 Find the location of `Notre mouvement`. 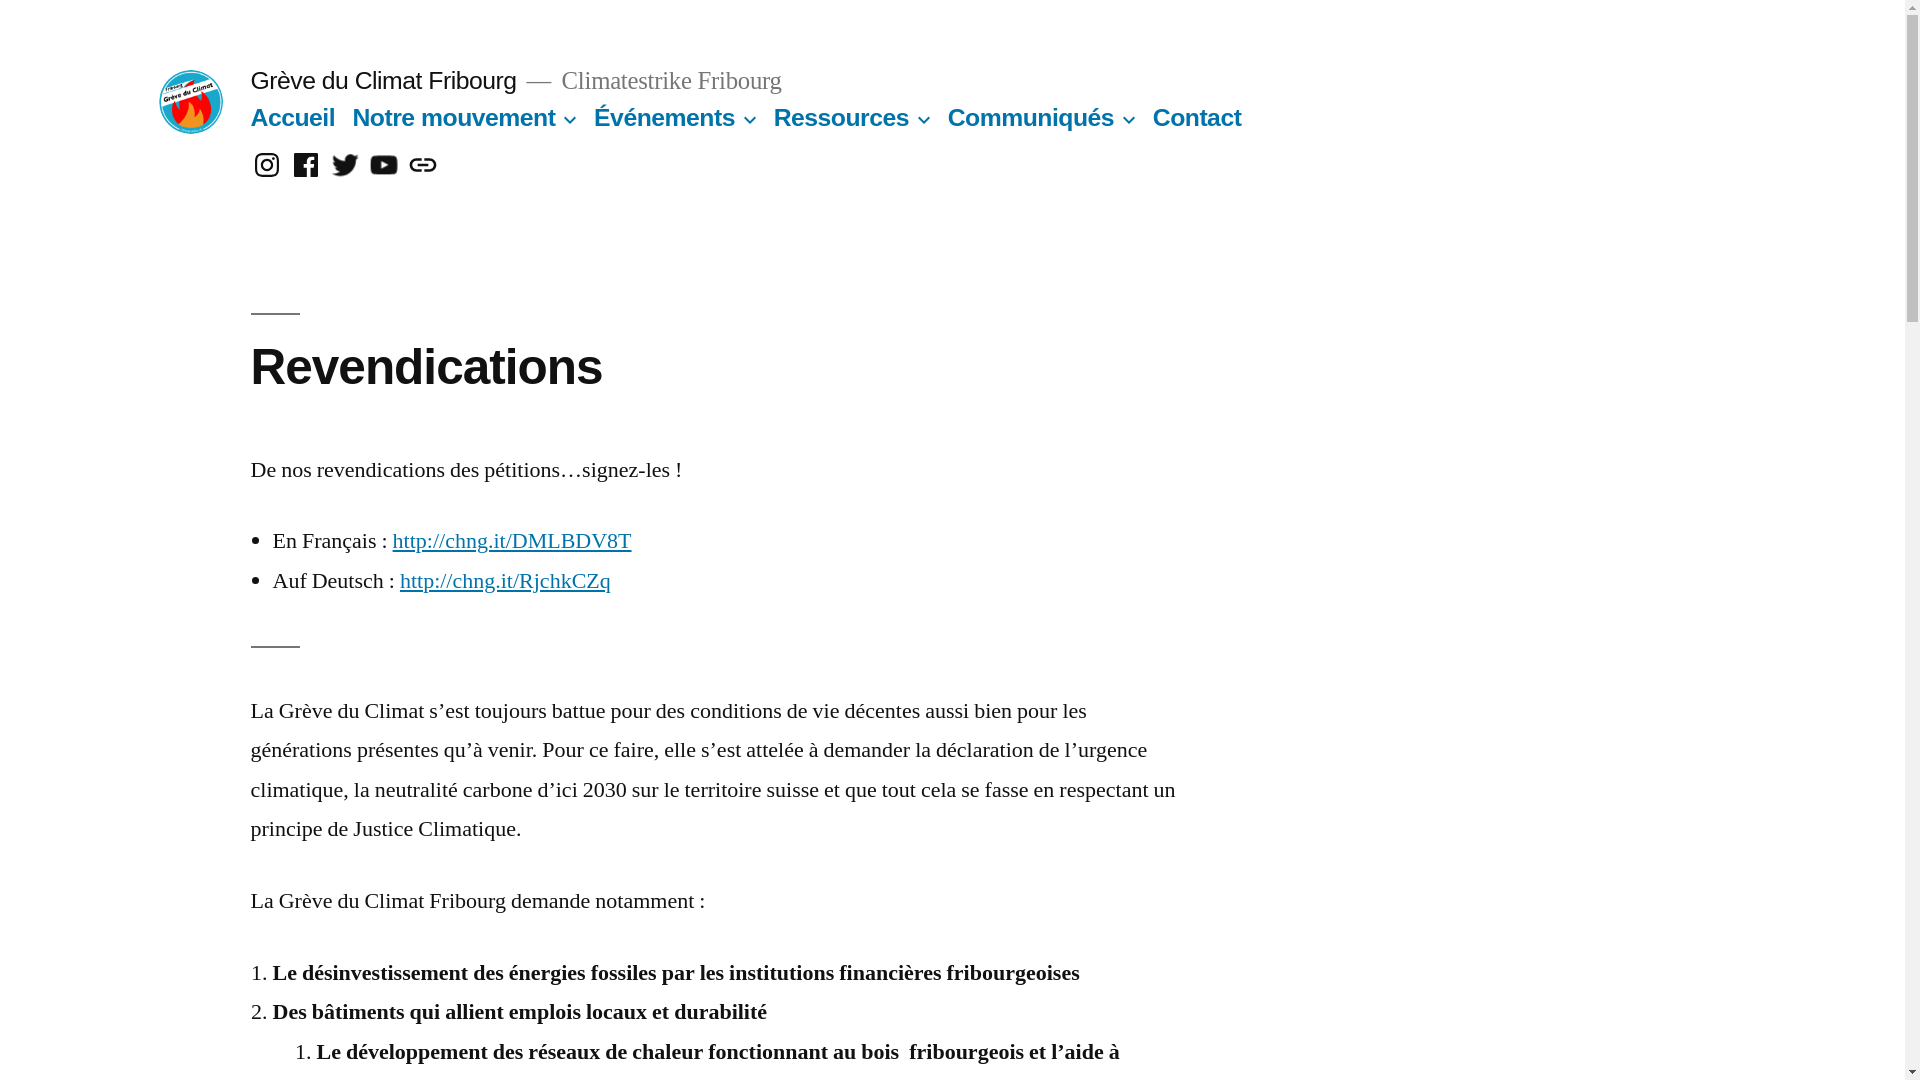

Notre mouvement is located at coordinates (454, 118).